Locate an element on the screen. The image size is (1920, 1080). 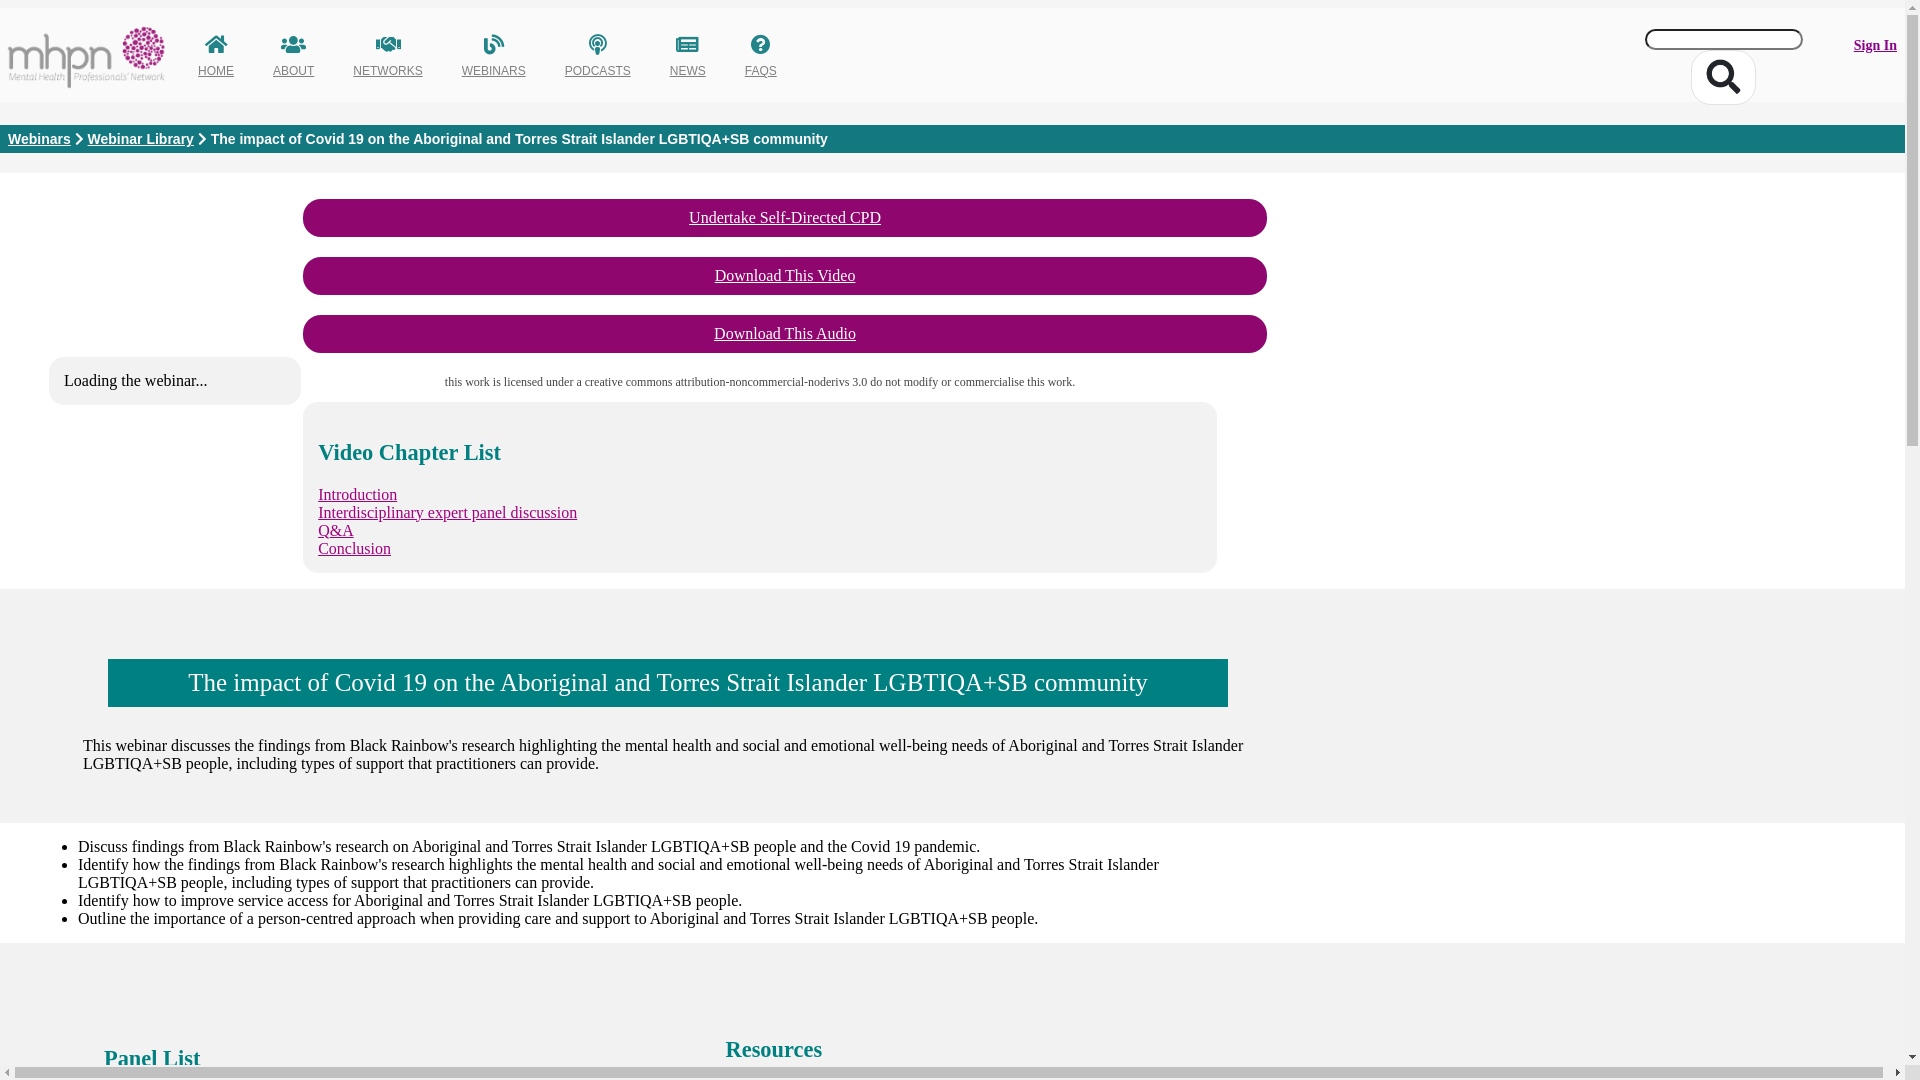
Download This Audio is located at coordinates (785, 334).